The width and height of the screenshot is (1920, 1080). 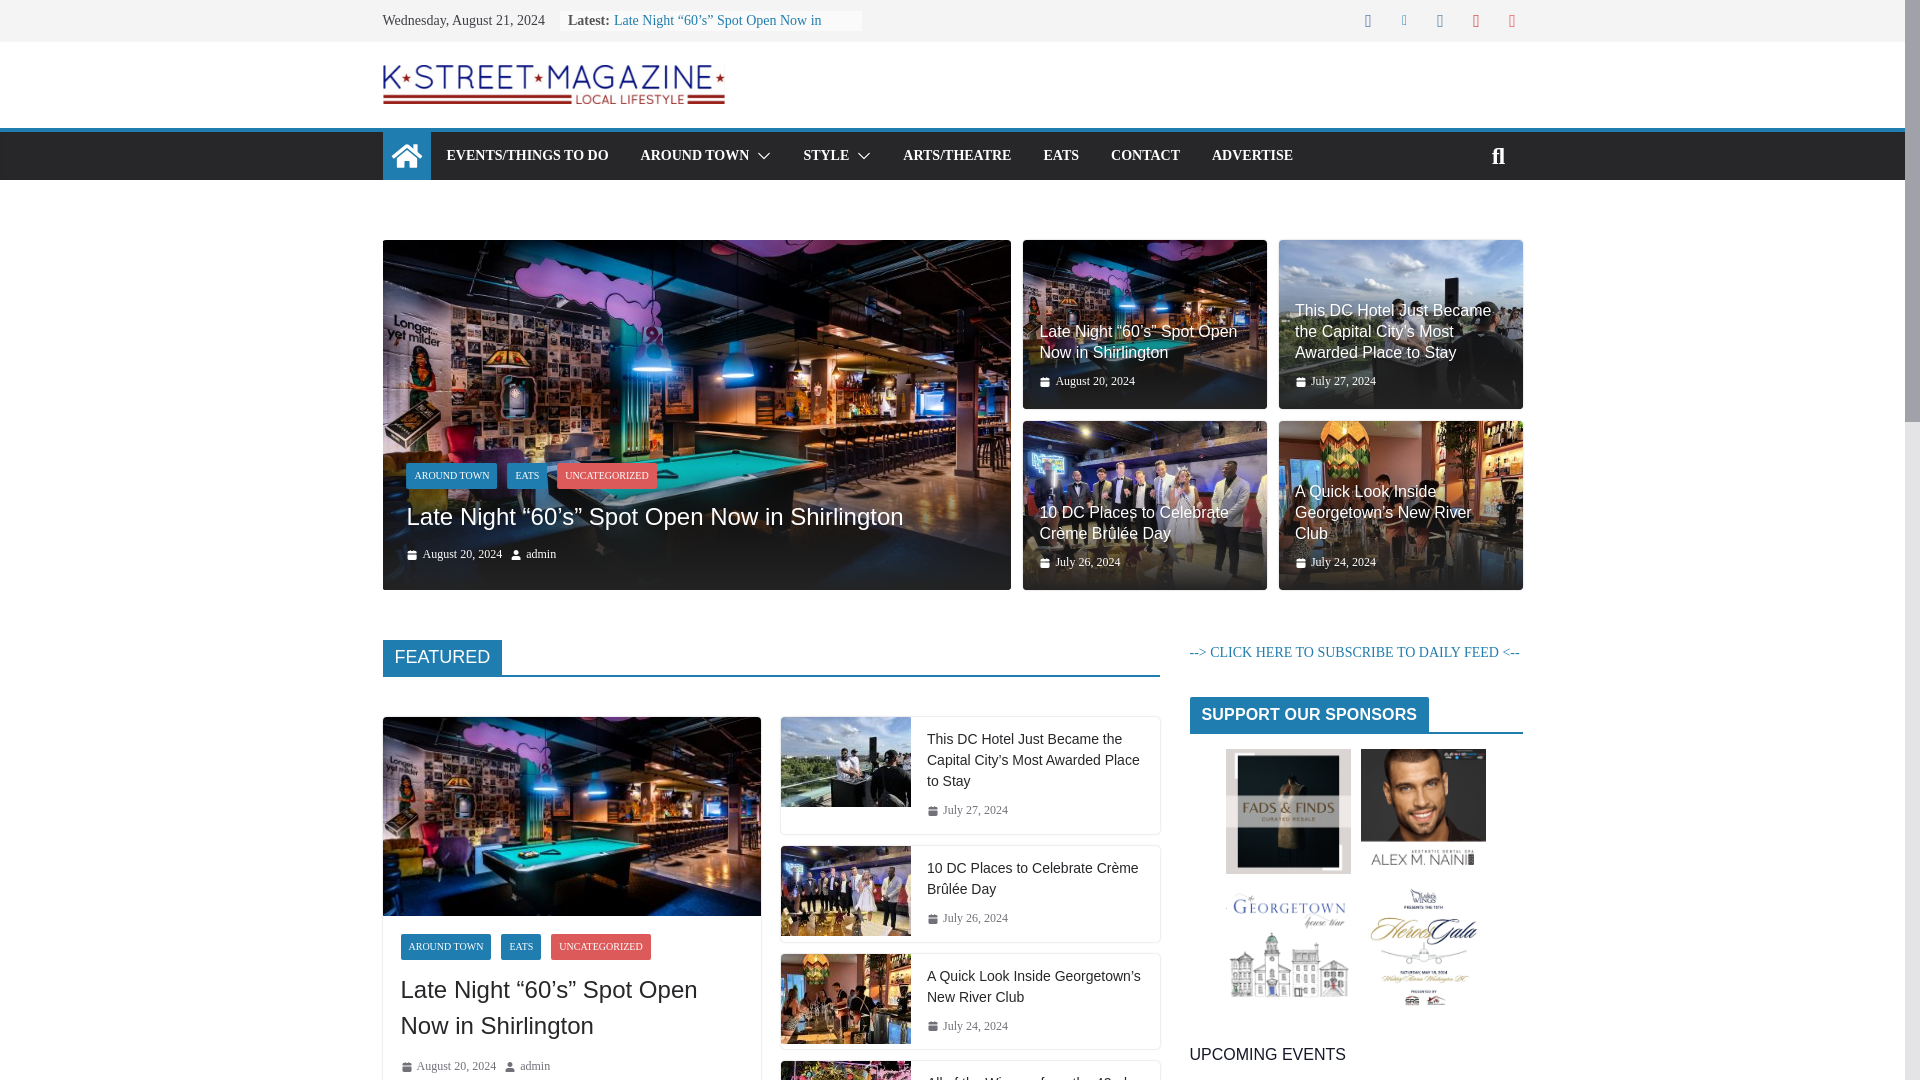 What do you see at coordinates (1252, 155) in the screenshot?
I see `ADVERTISE` at bounding box center [1252, 155].